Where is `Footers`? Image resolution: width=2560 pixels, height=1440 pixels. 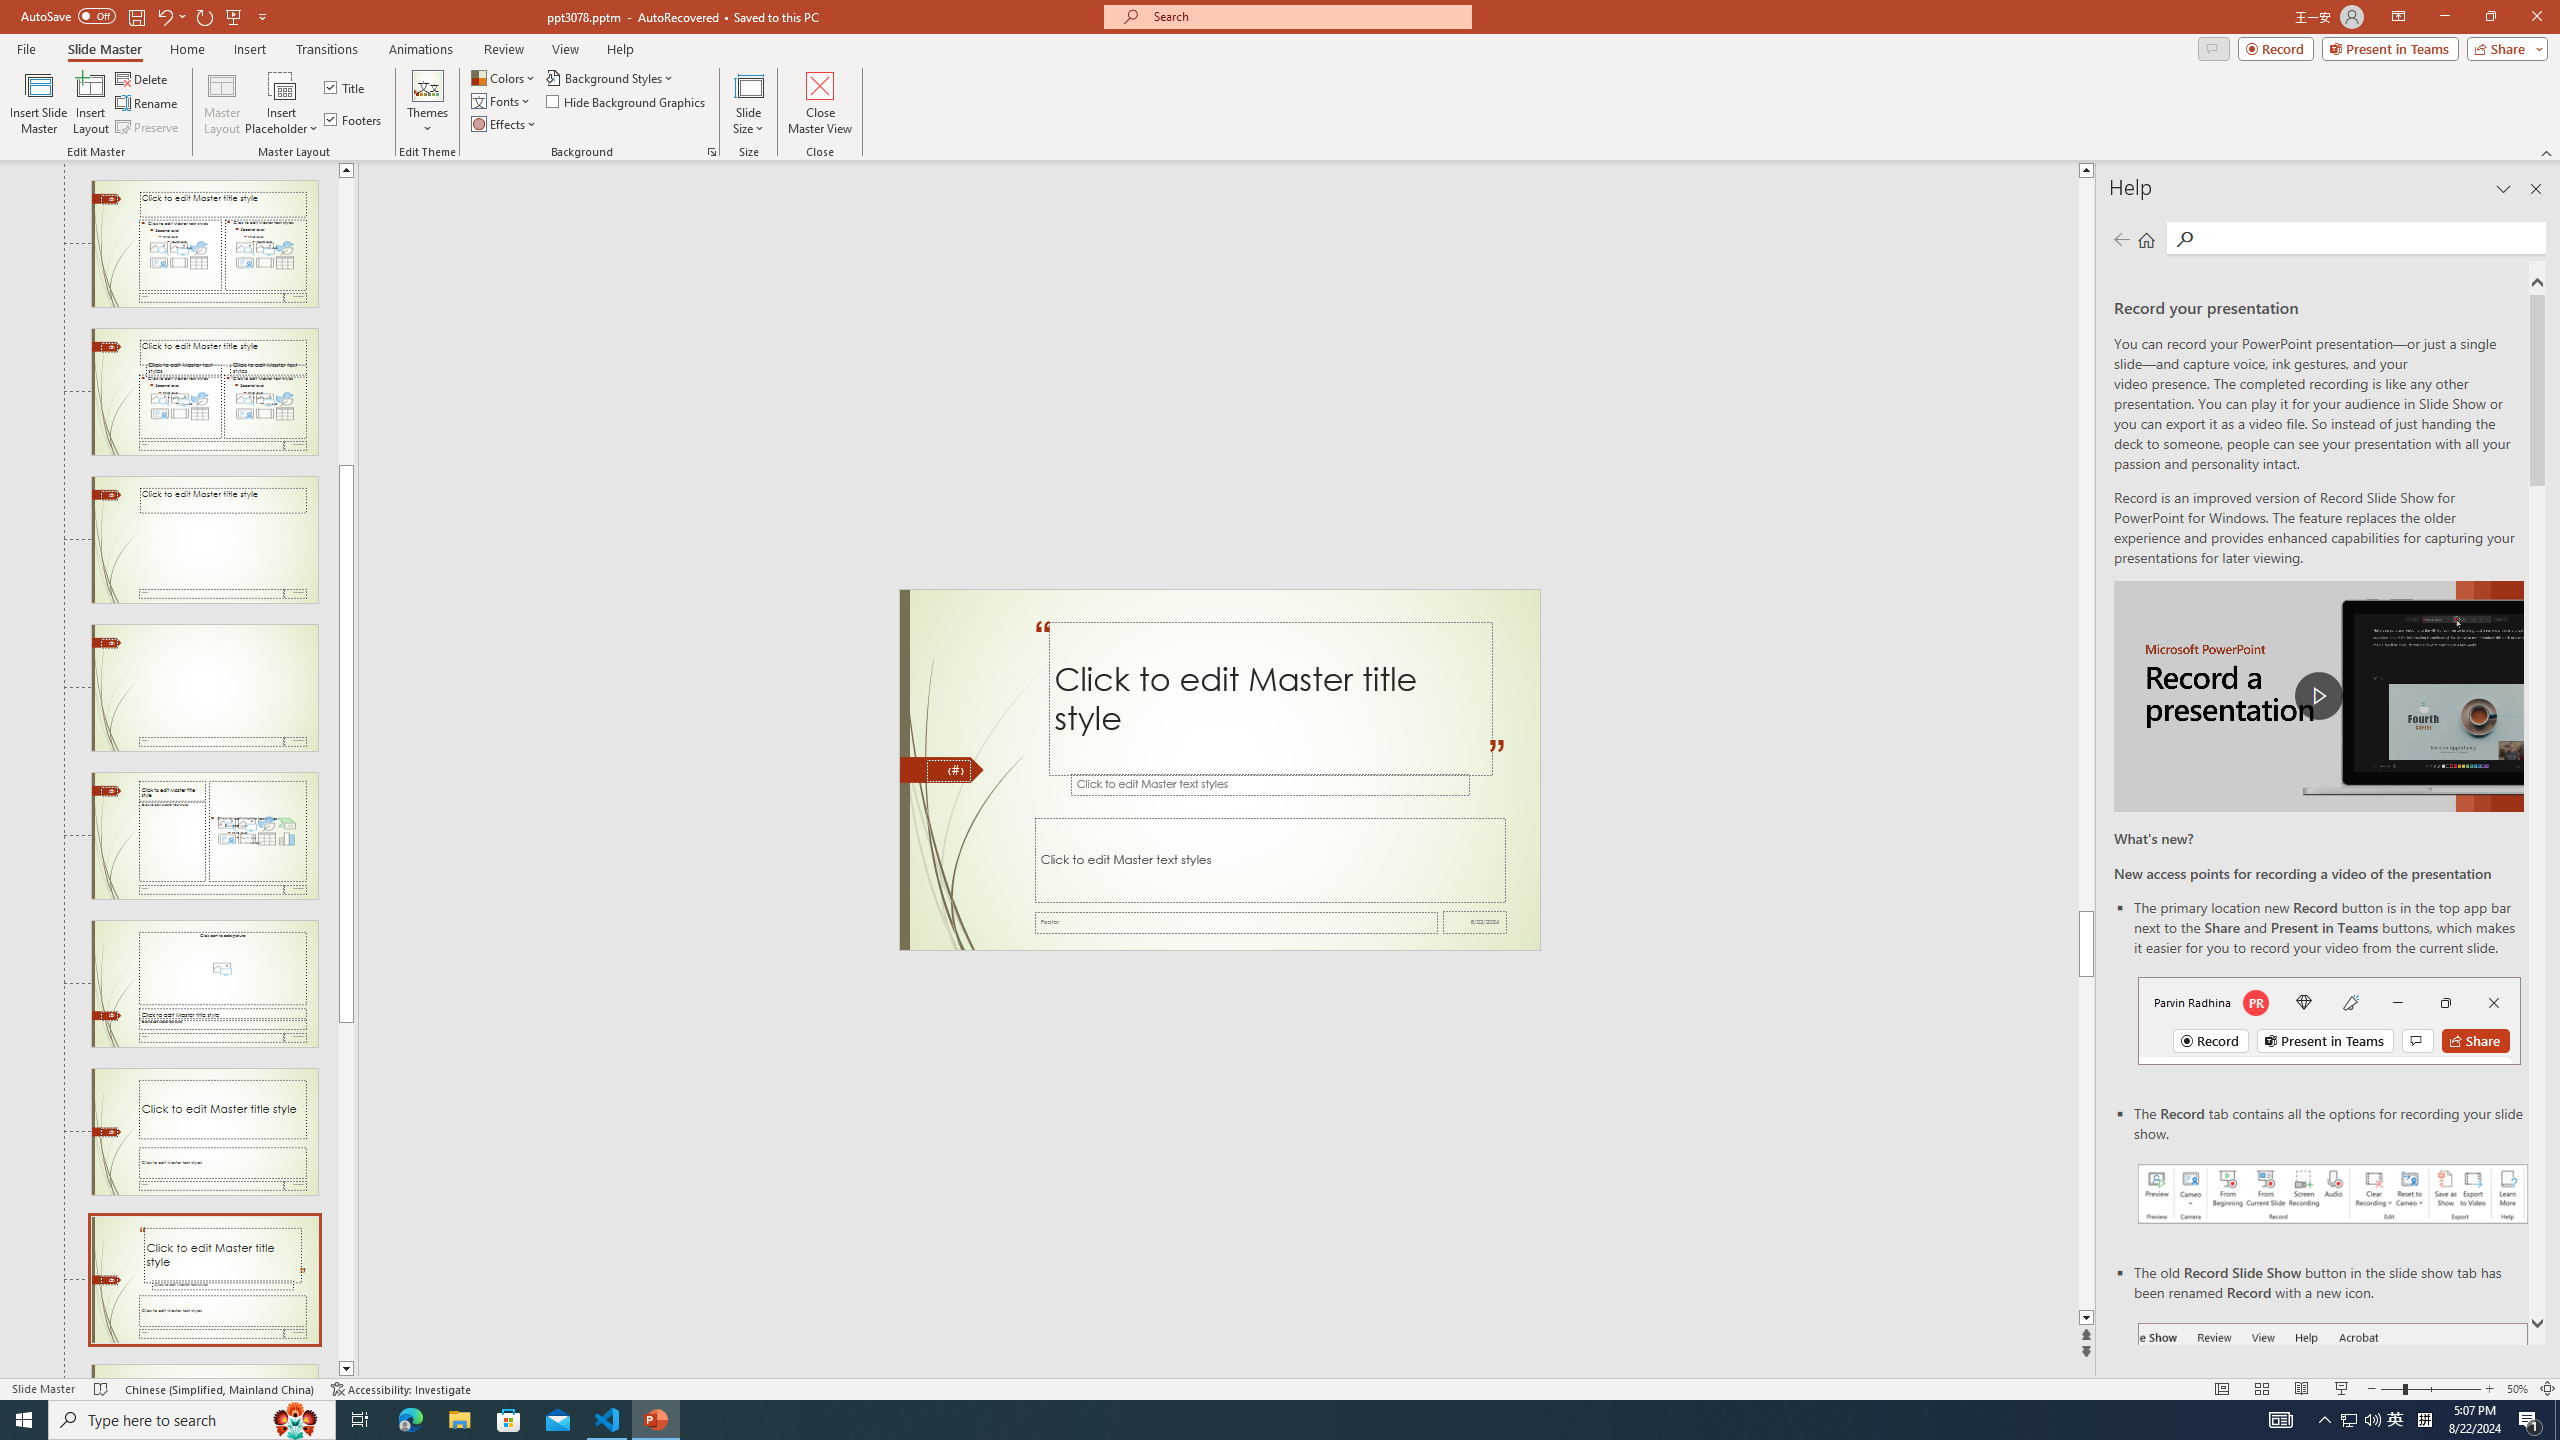
Footers is located at coordinates (354, 120).